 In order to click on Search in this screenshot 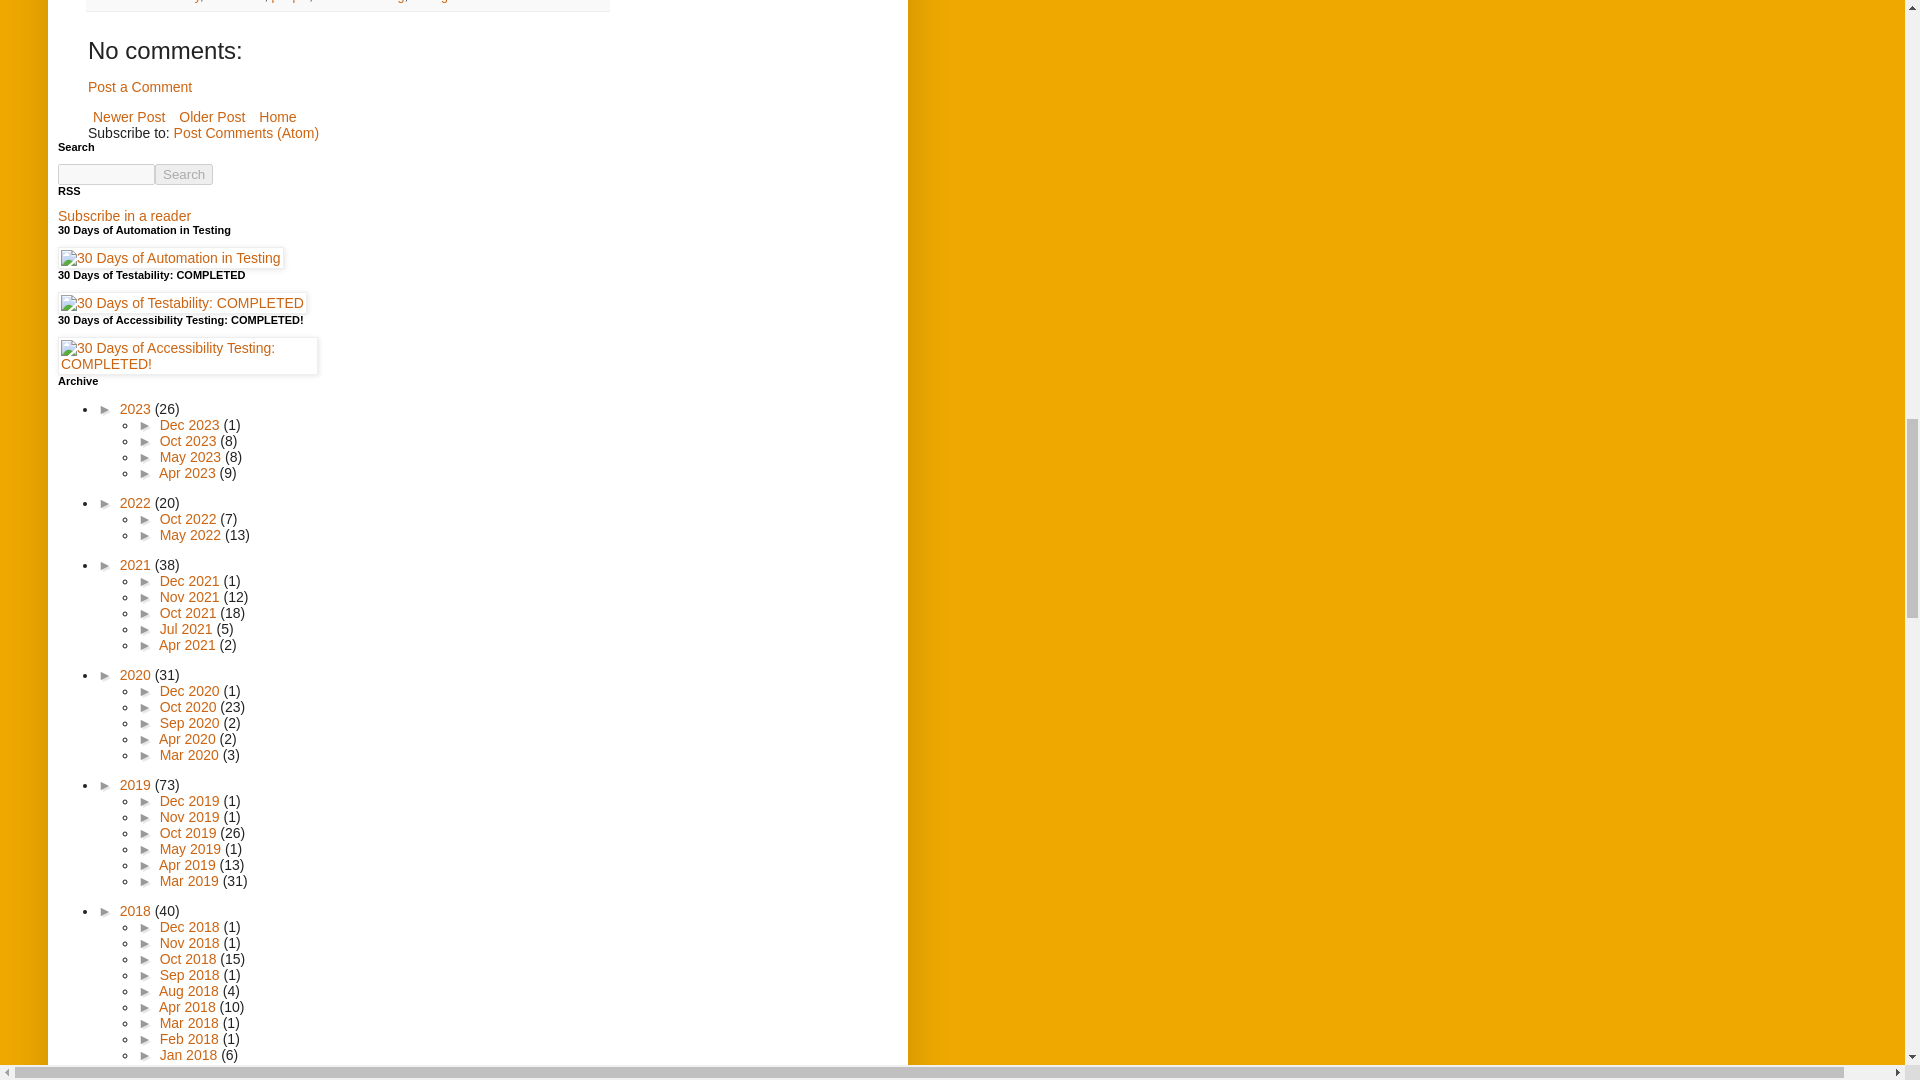, I will do `click(184, 174)`.